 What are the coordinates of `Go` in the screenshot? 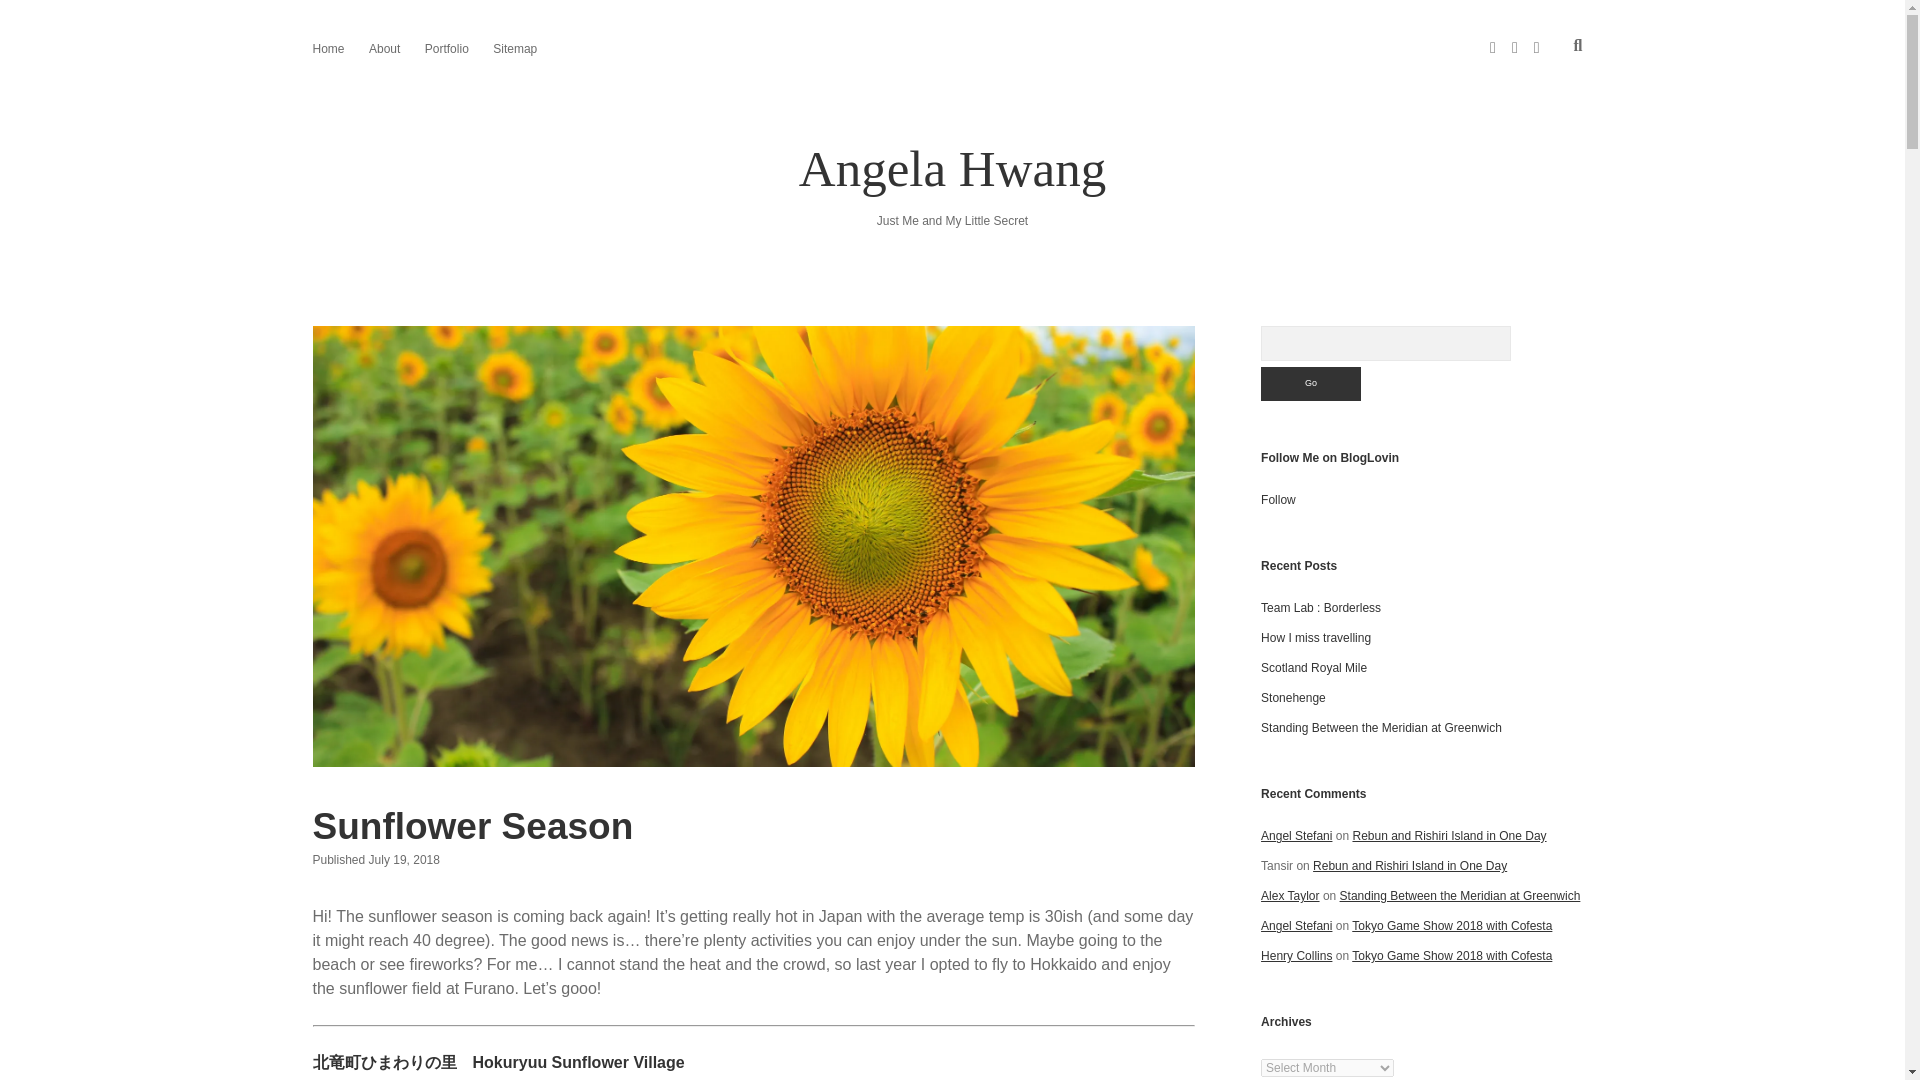 It's located at (1311, 384).